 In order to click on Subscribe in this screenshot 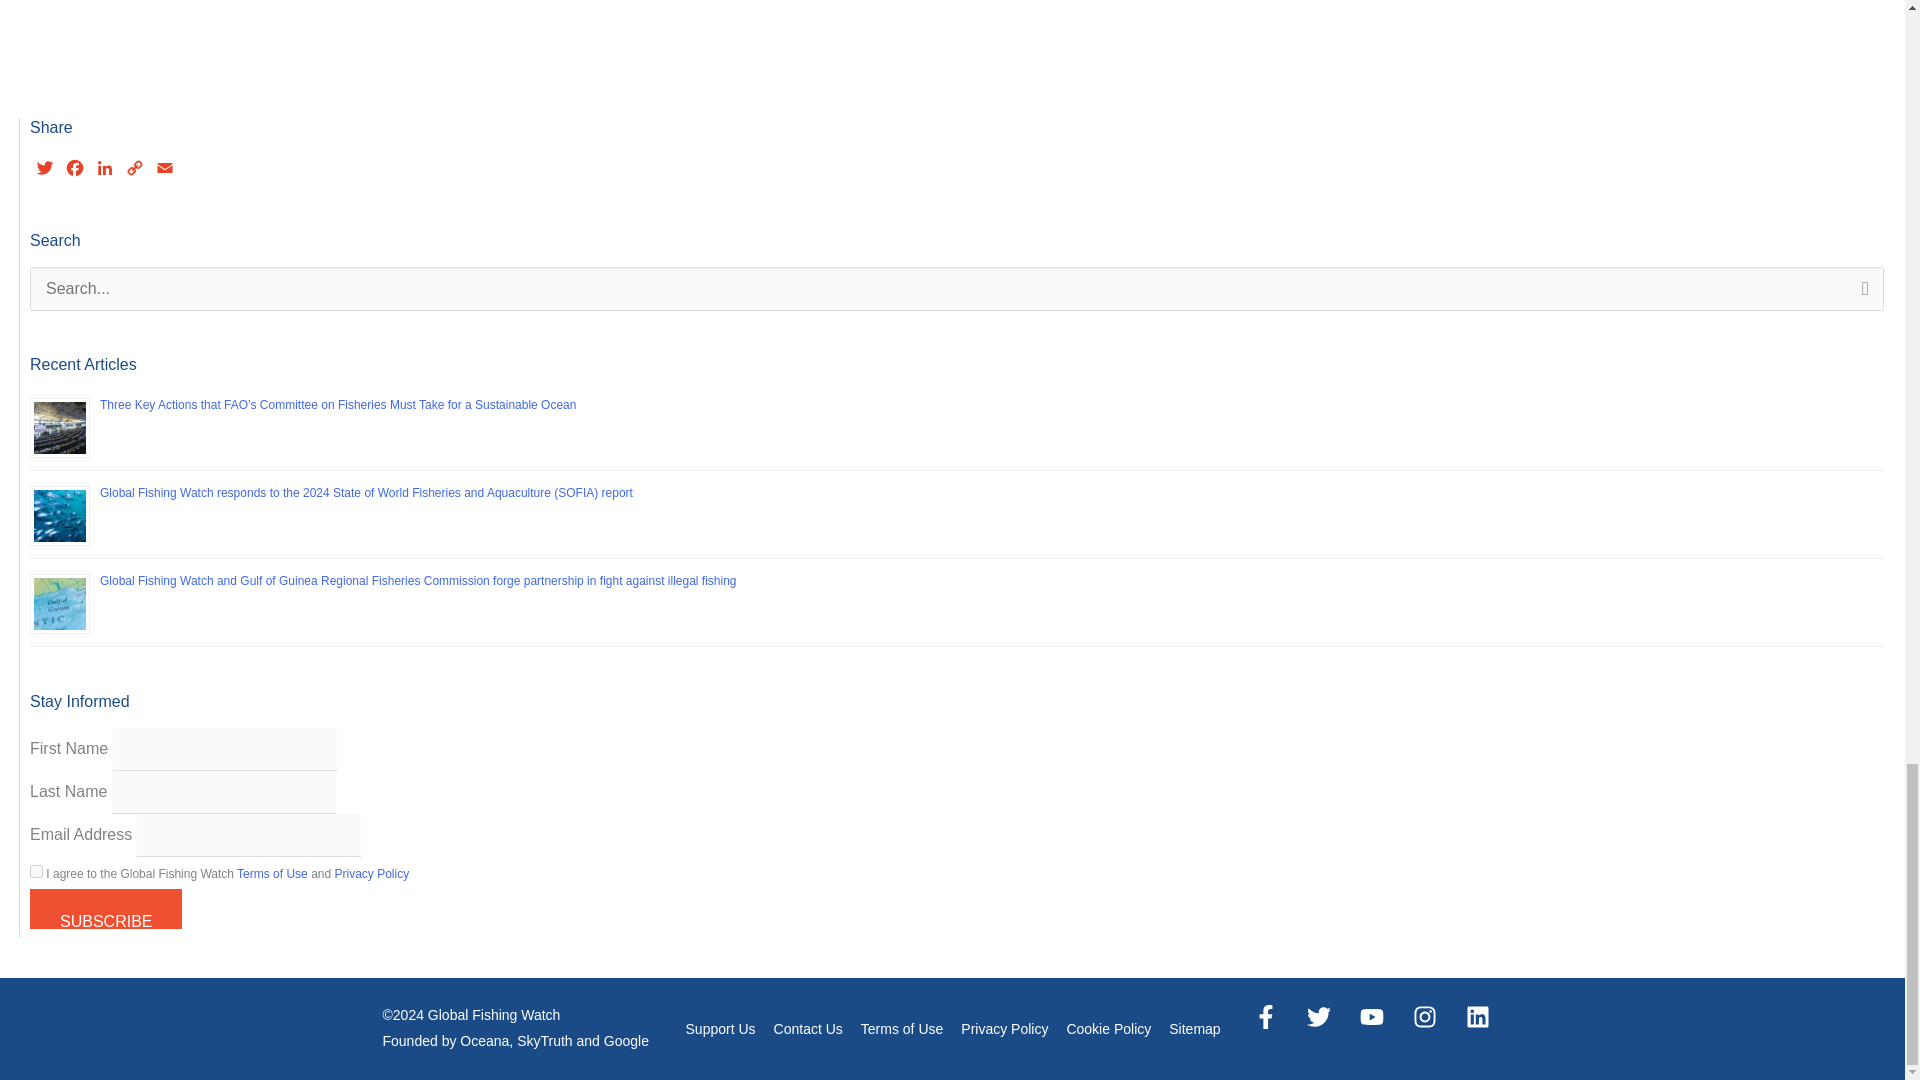, I will do `click(106, 908)`.